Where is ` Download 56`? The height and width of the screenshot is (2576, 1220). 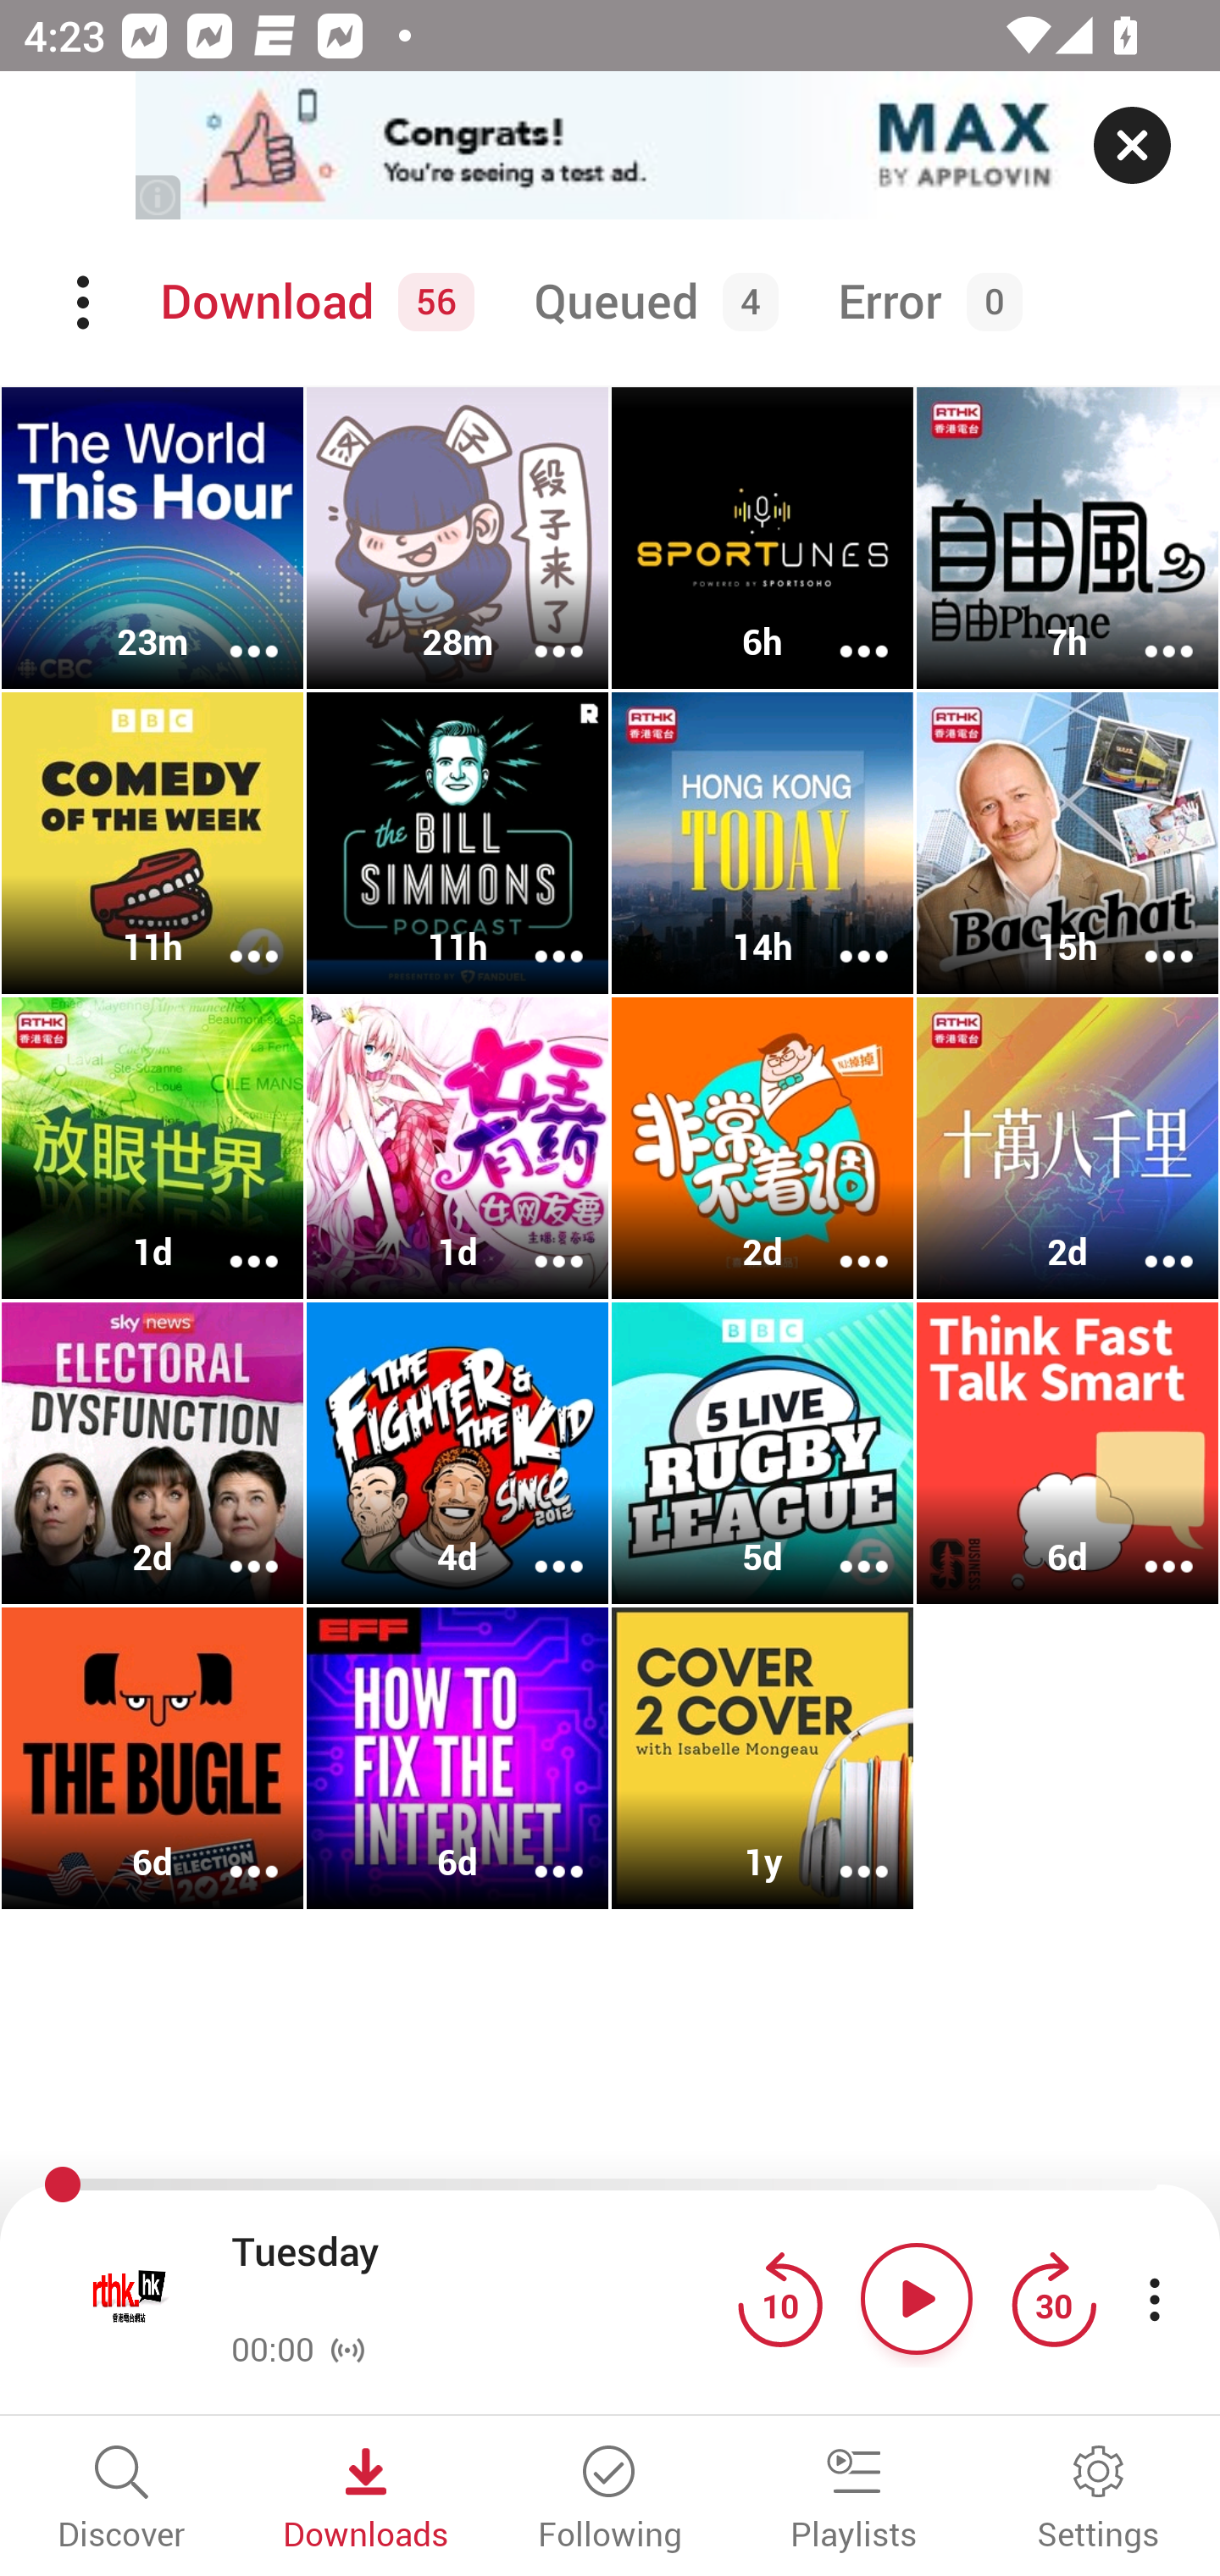  Download 56 is located at coordinates (312, 303).